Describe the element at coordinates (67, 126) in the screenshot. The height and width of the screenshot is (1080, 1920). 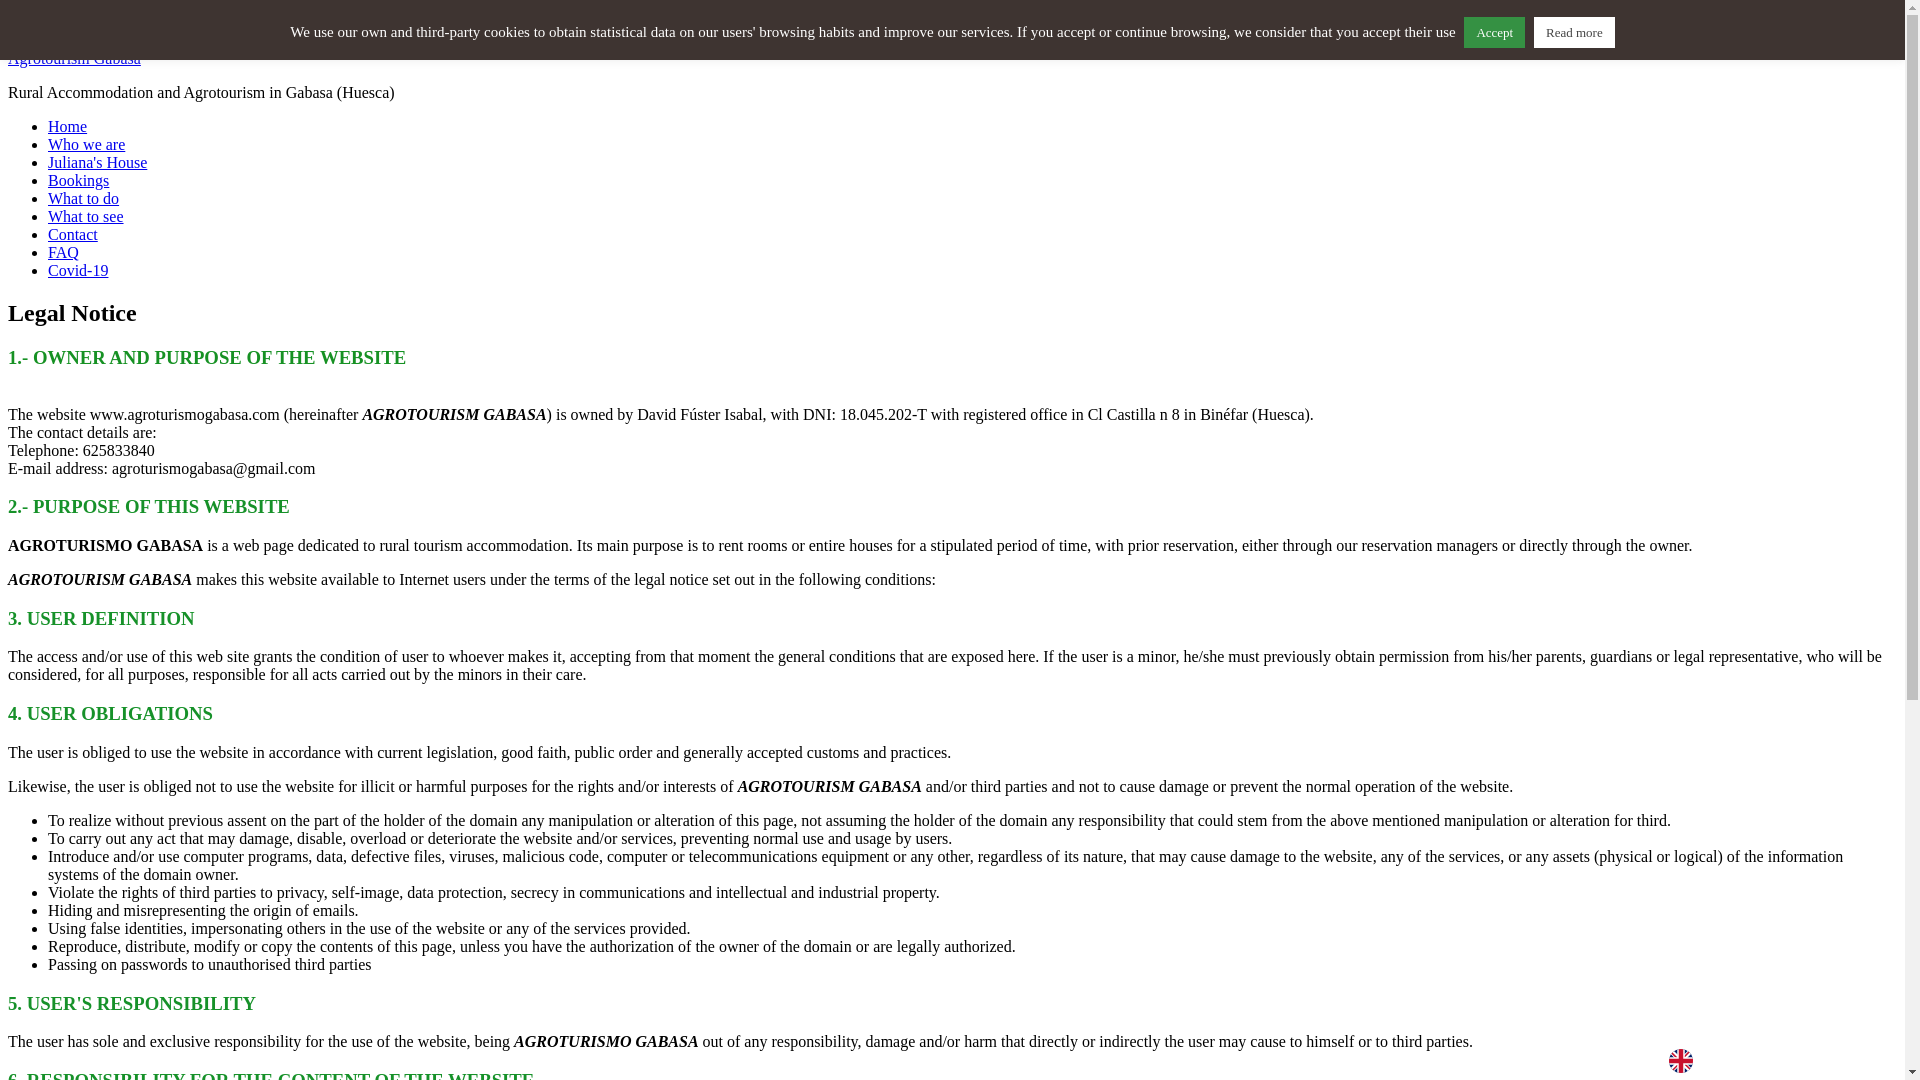
I see `Home` at that location.